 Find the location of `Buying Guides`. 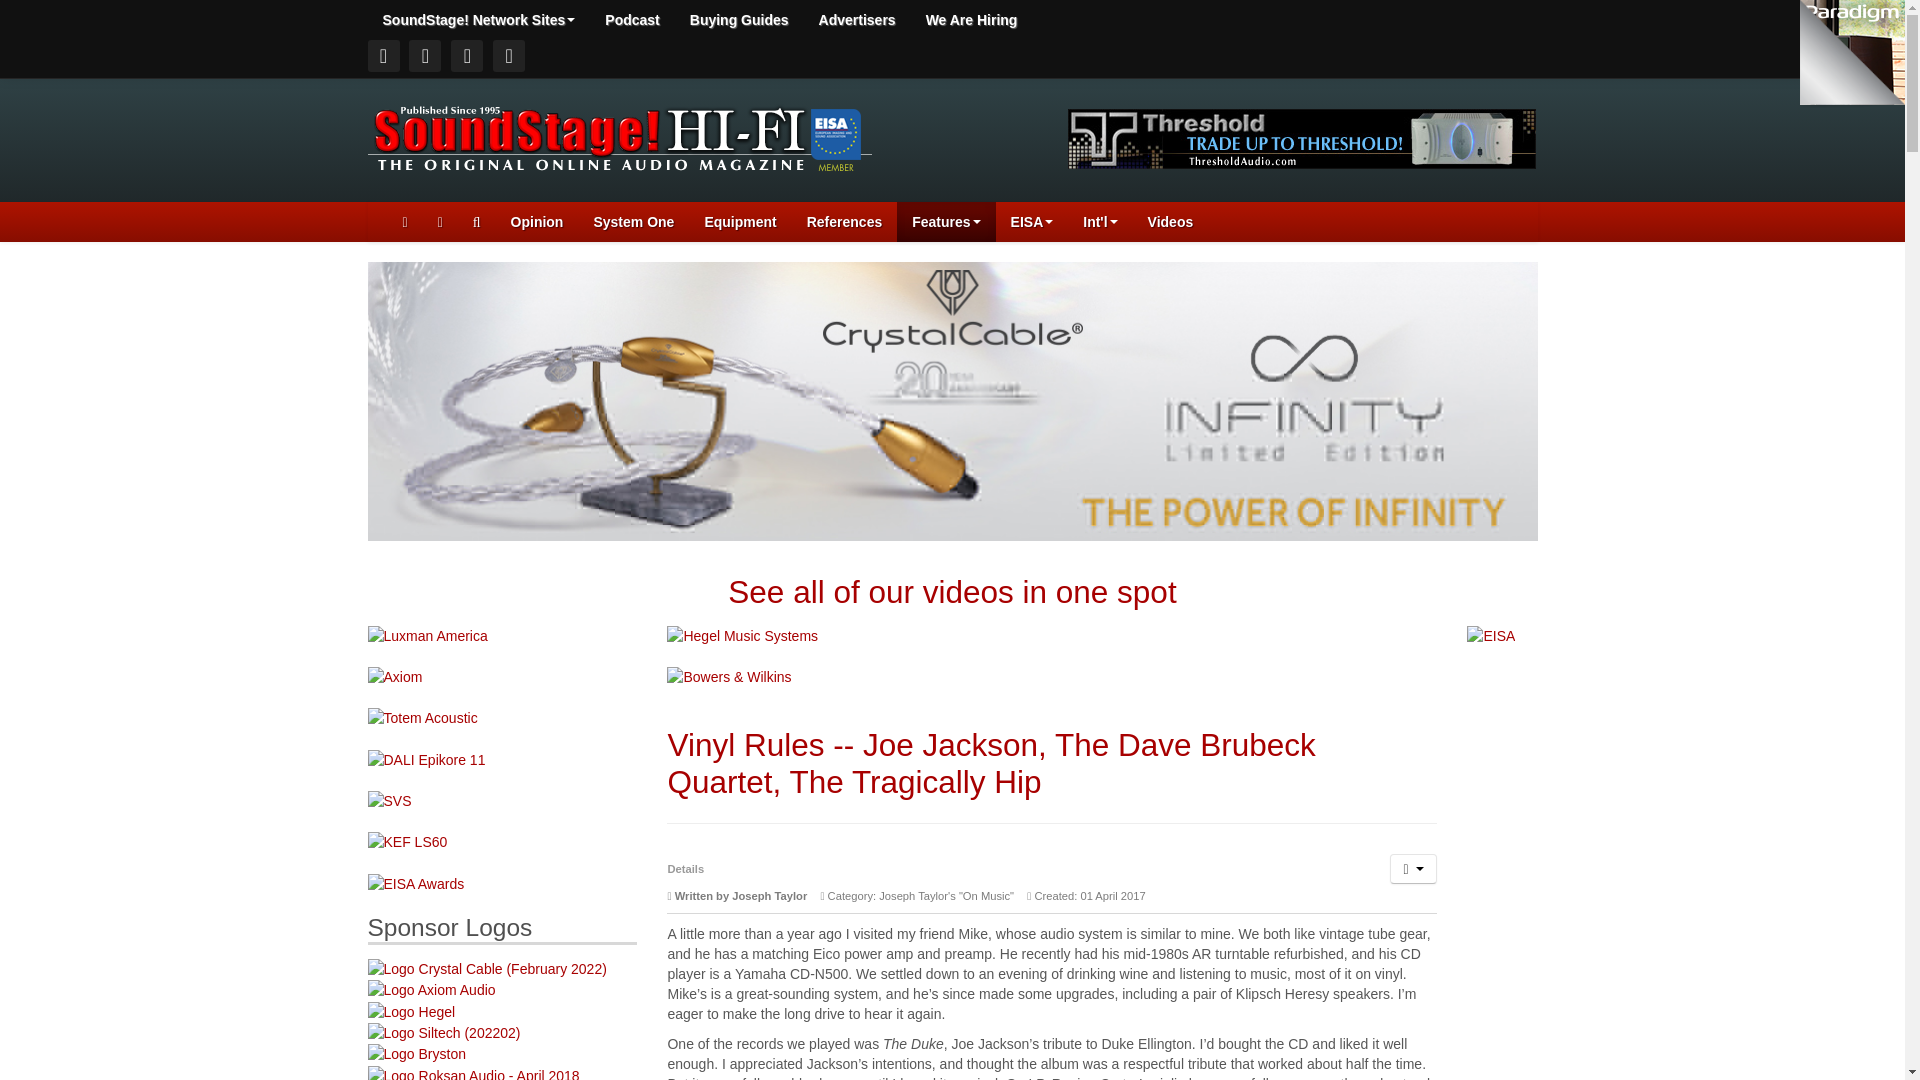

Buying Guides is located at coordinates (740, 20).